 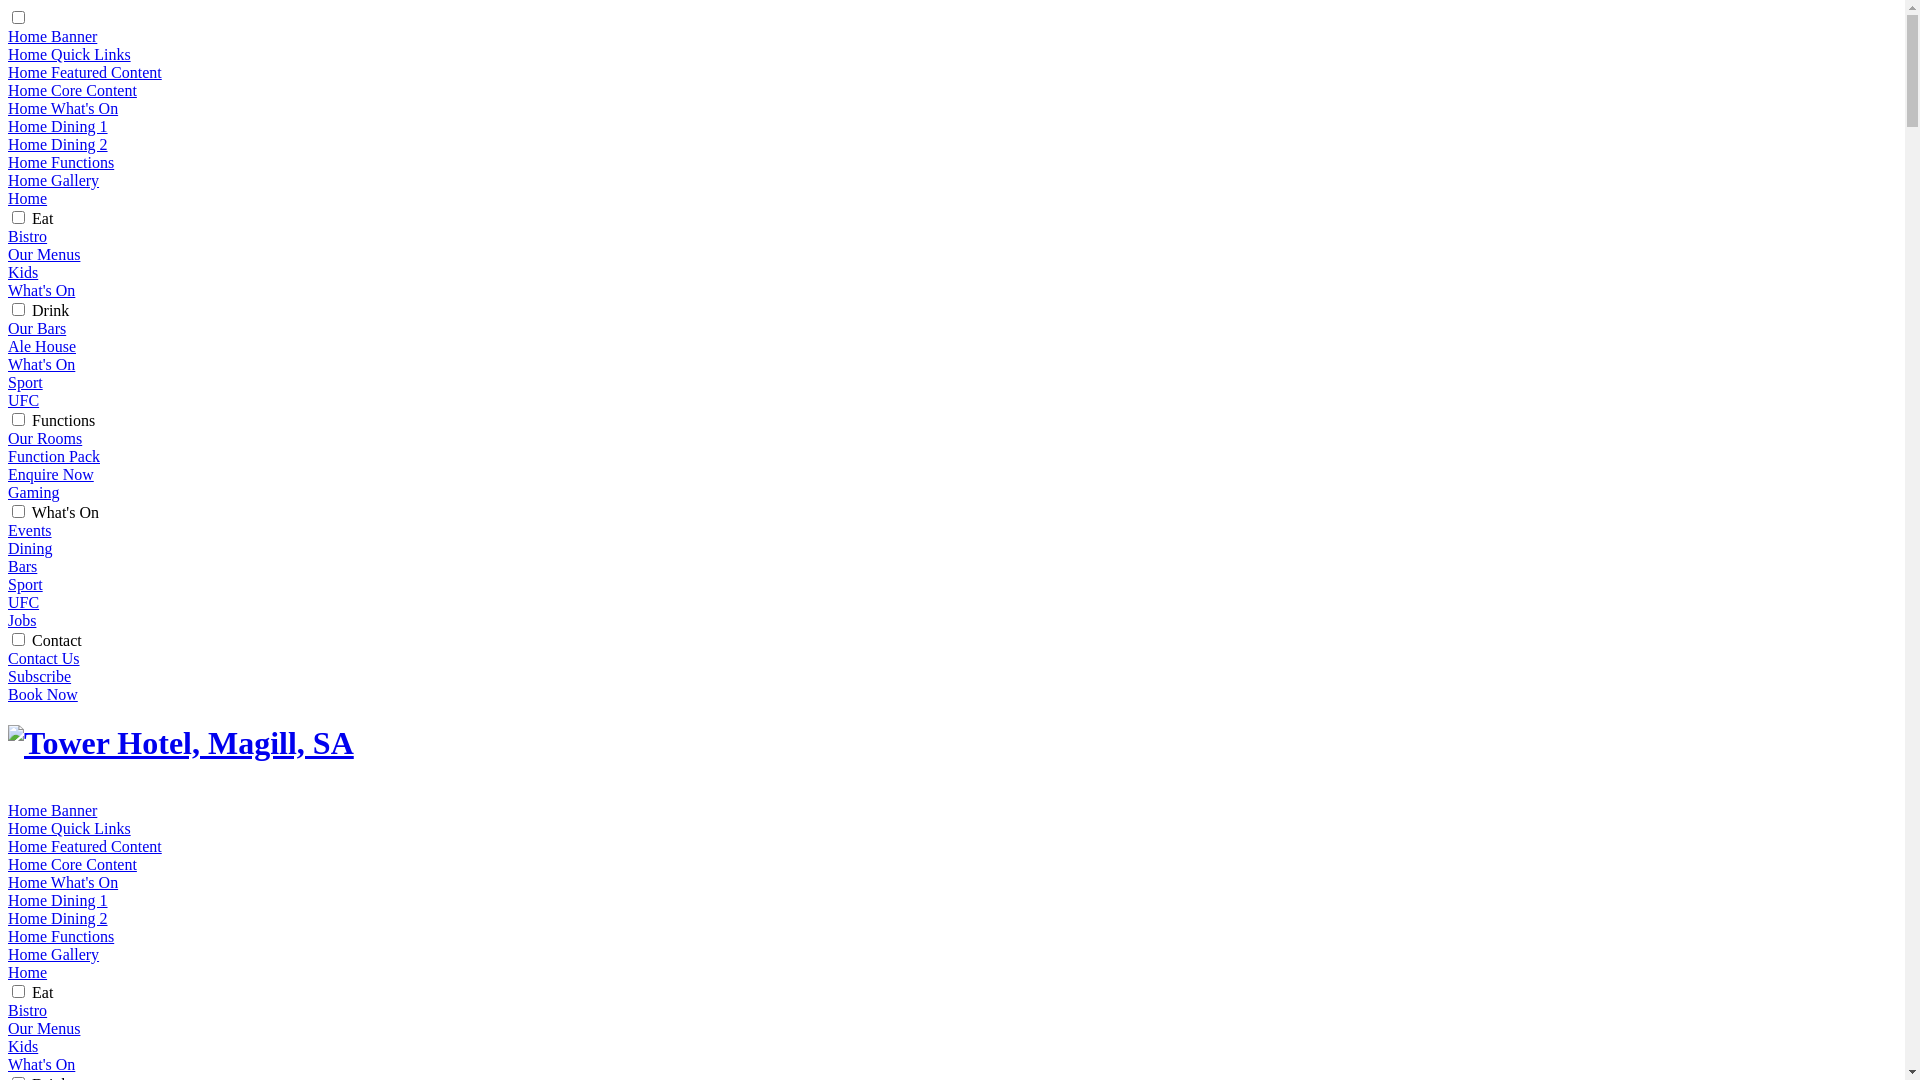 I want to click on Home Dining 1, so click(x=58, y=900).